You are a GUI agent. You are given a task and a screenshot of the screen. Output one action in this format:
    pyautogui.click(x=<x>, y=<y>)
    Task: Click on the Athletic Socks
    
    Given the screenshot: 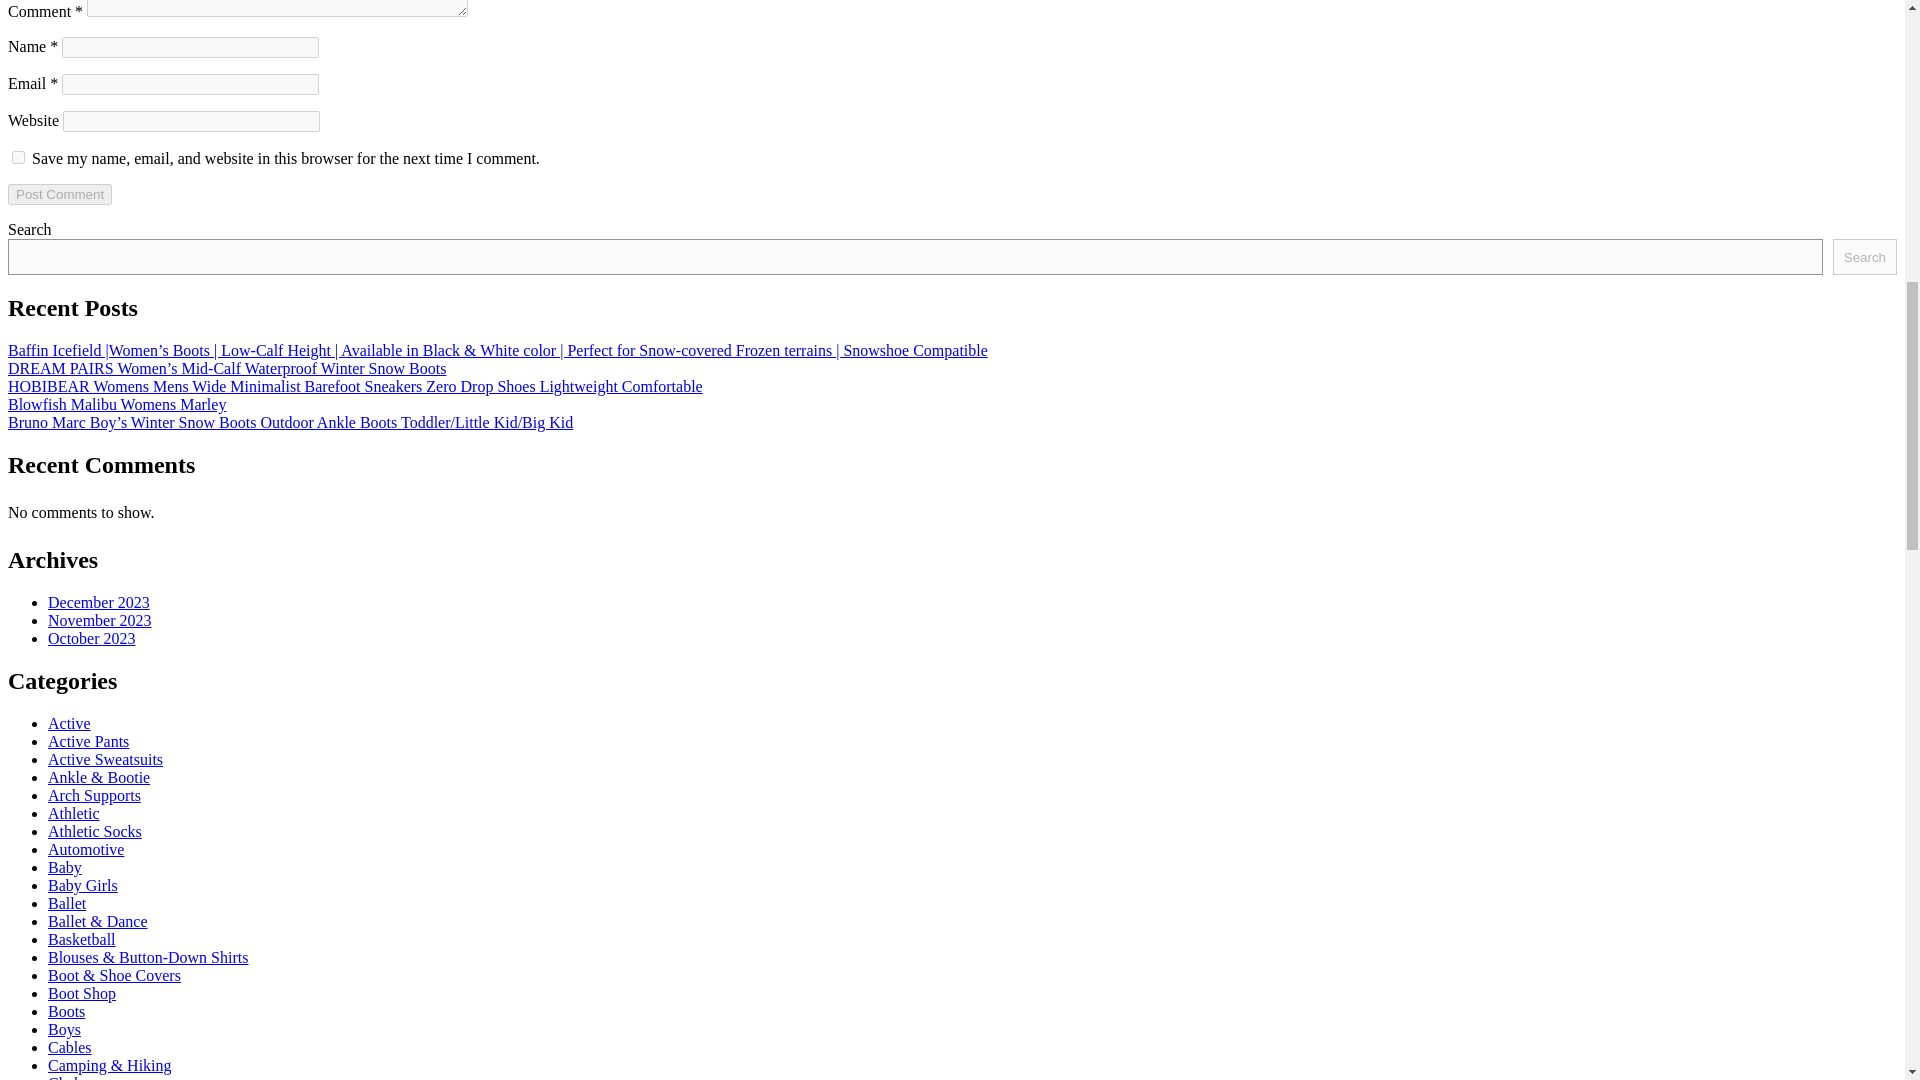 What is the action you would take?
    pyautogui.click(x=95, y=831)
    